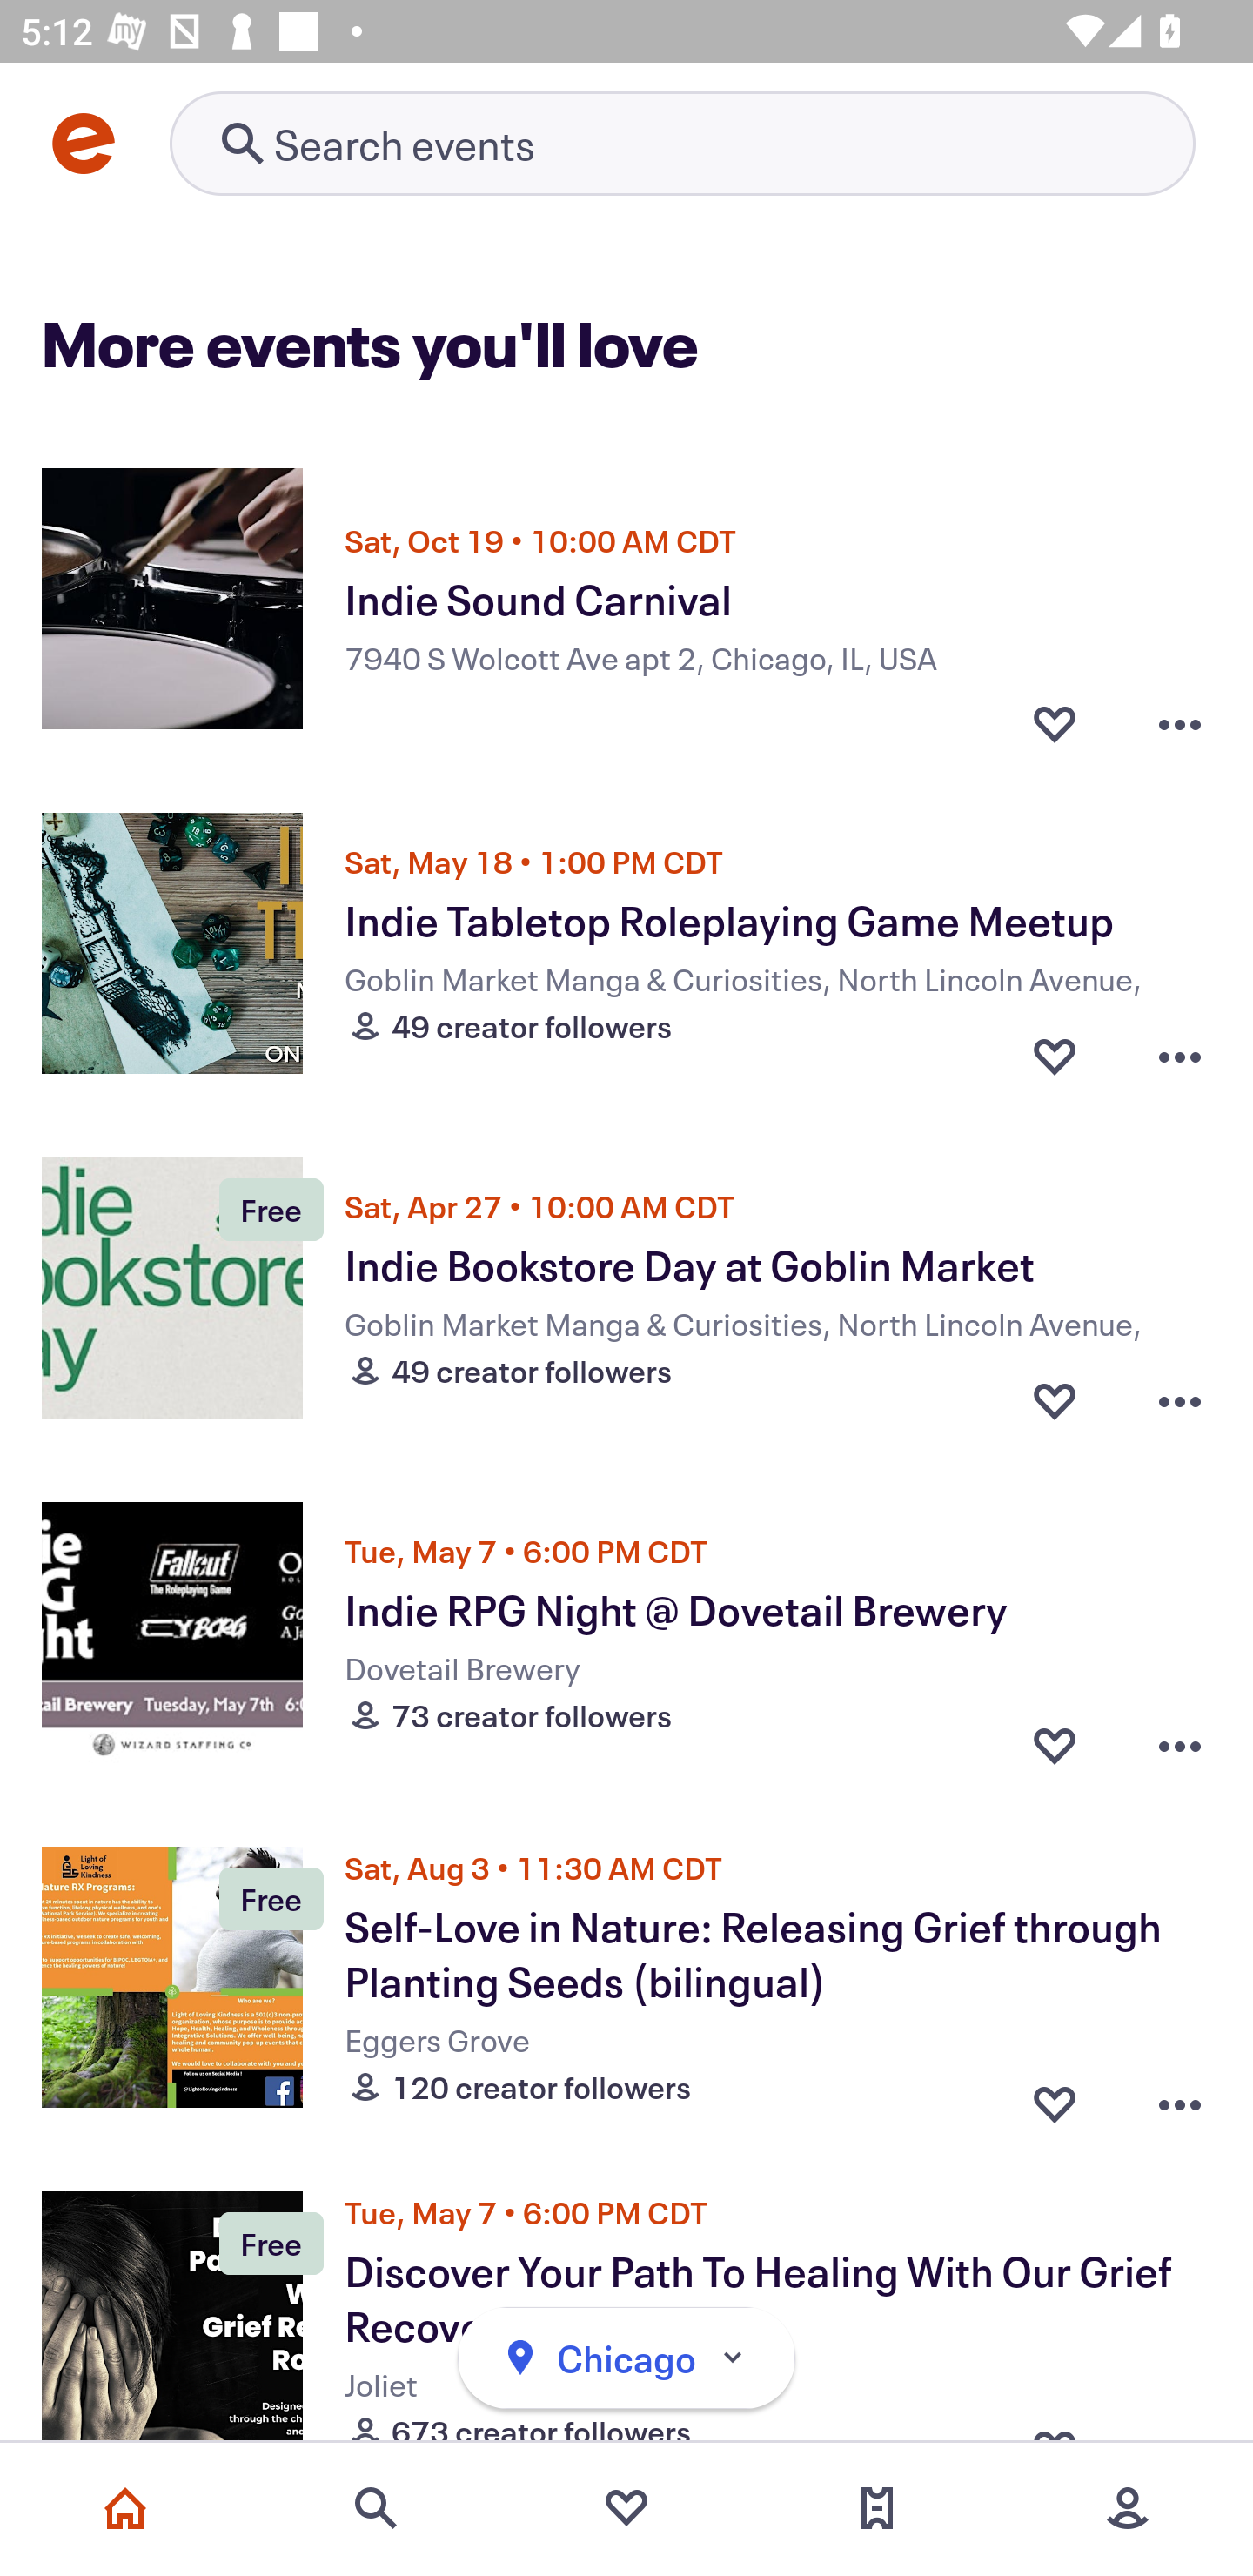  Describe the element at coordinates (1180, 1744) in the screenshot. I see `Overflow menu button` at that location.